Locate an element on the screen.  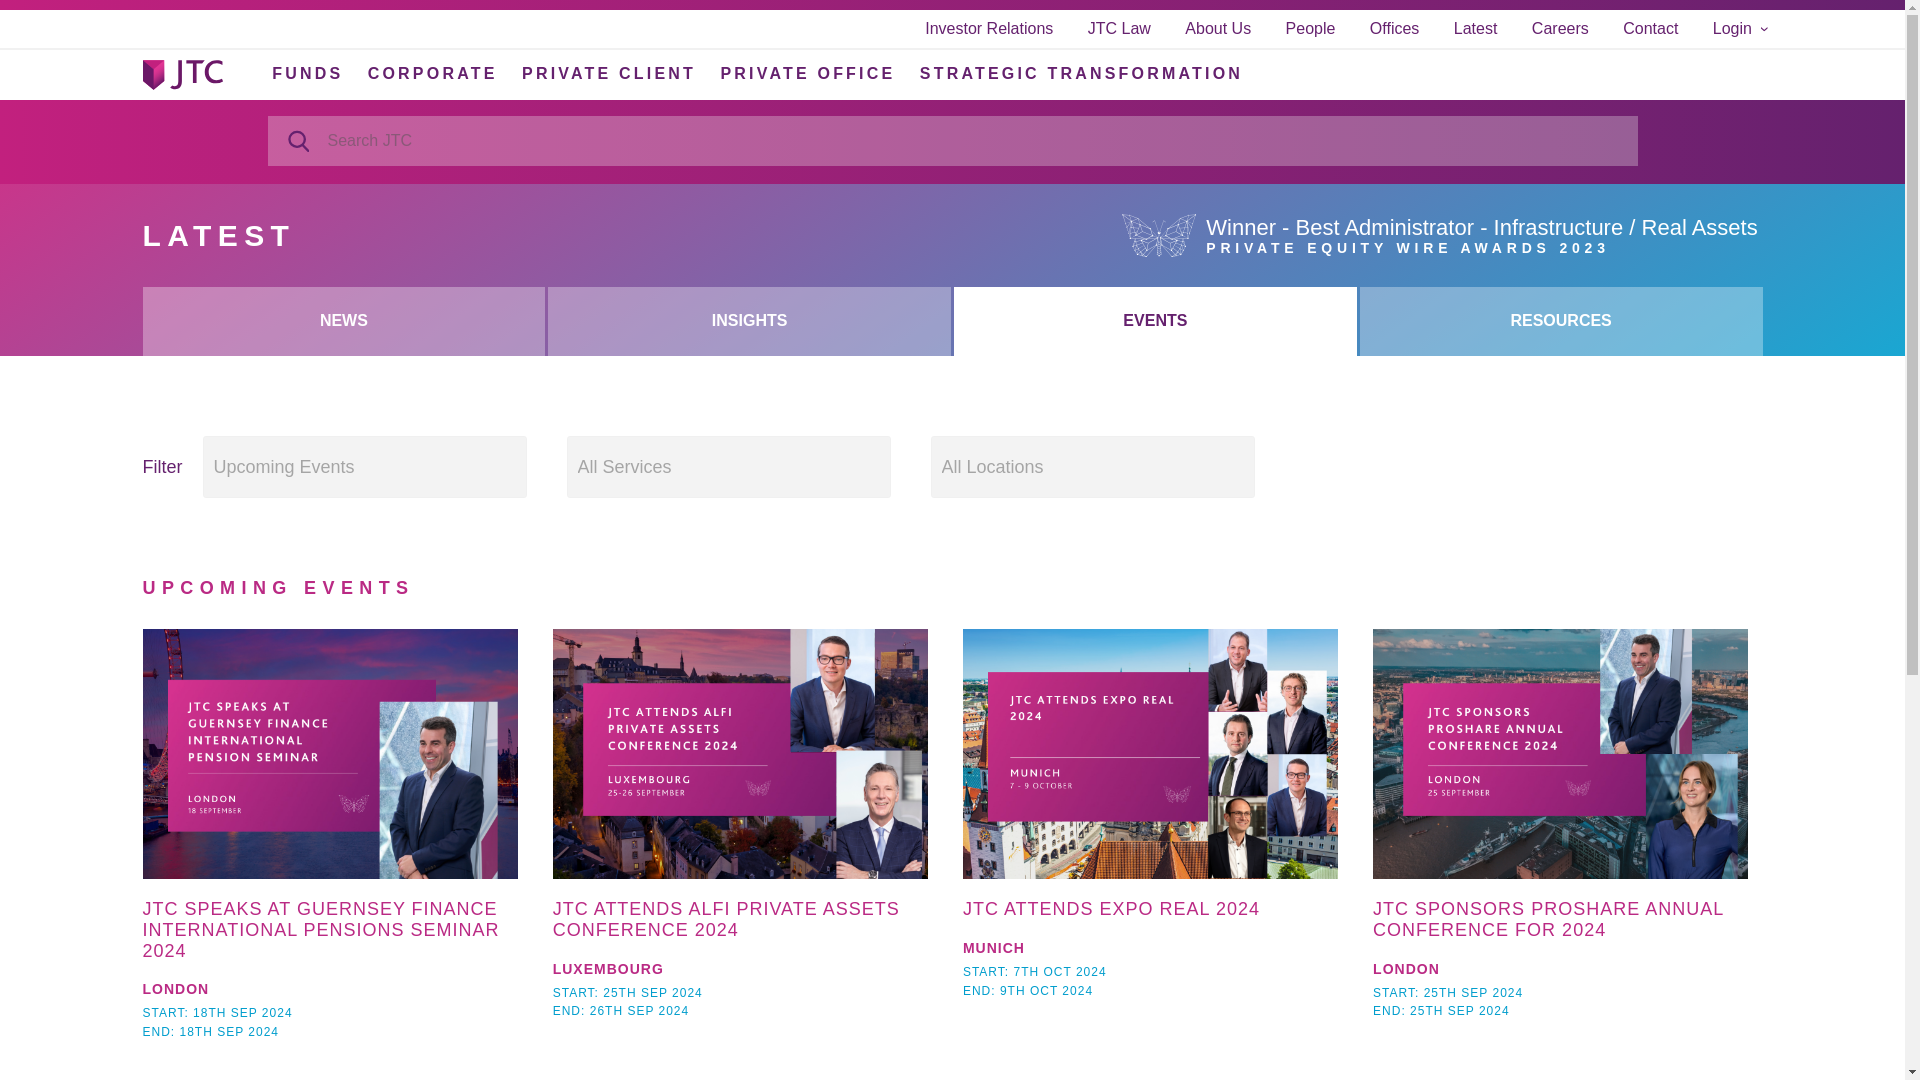
NEWS is located at coordinates (344, 321).